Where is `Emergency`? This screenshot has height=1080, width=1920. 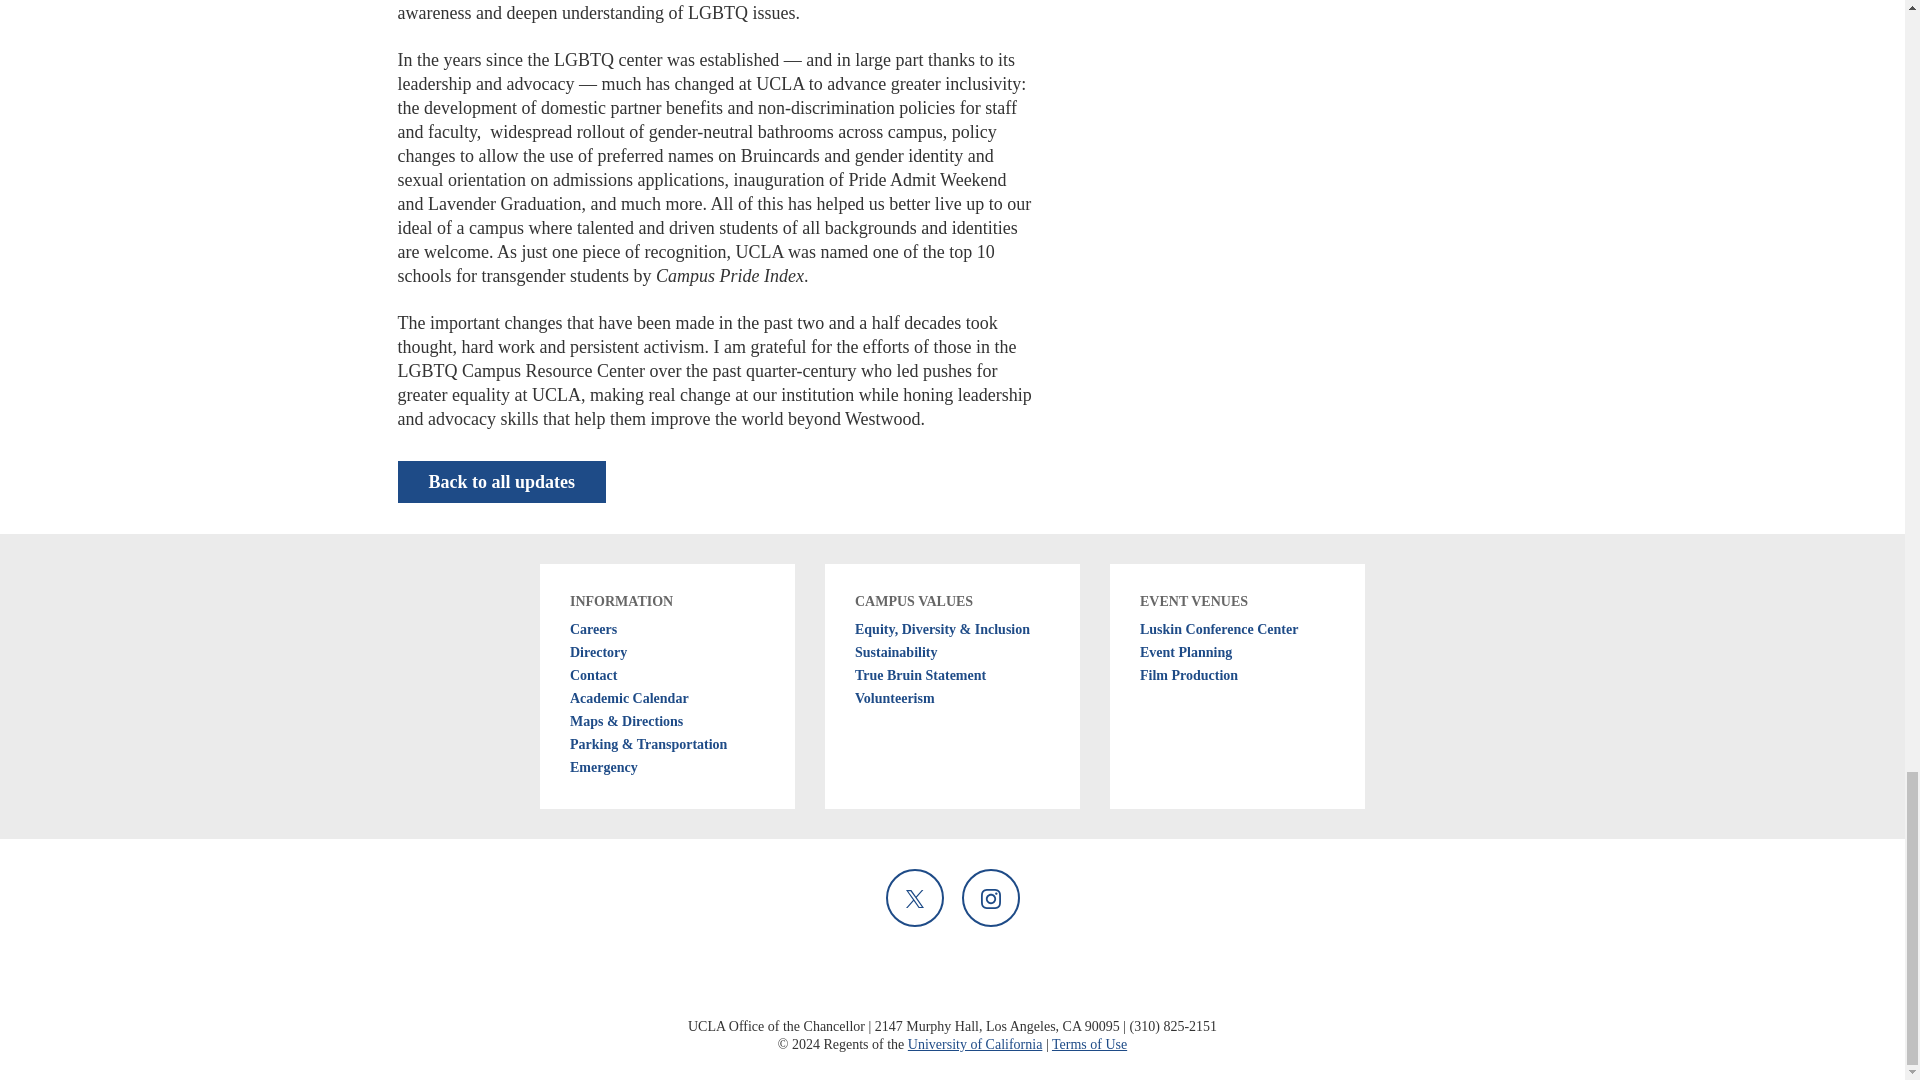
Emergency is located at coordinates (666, 767).